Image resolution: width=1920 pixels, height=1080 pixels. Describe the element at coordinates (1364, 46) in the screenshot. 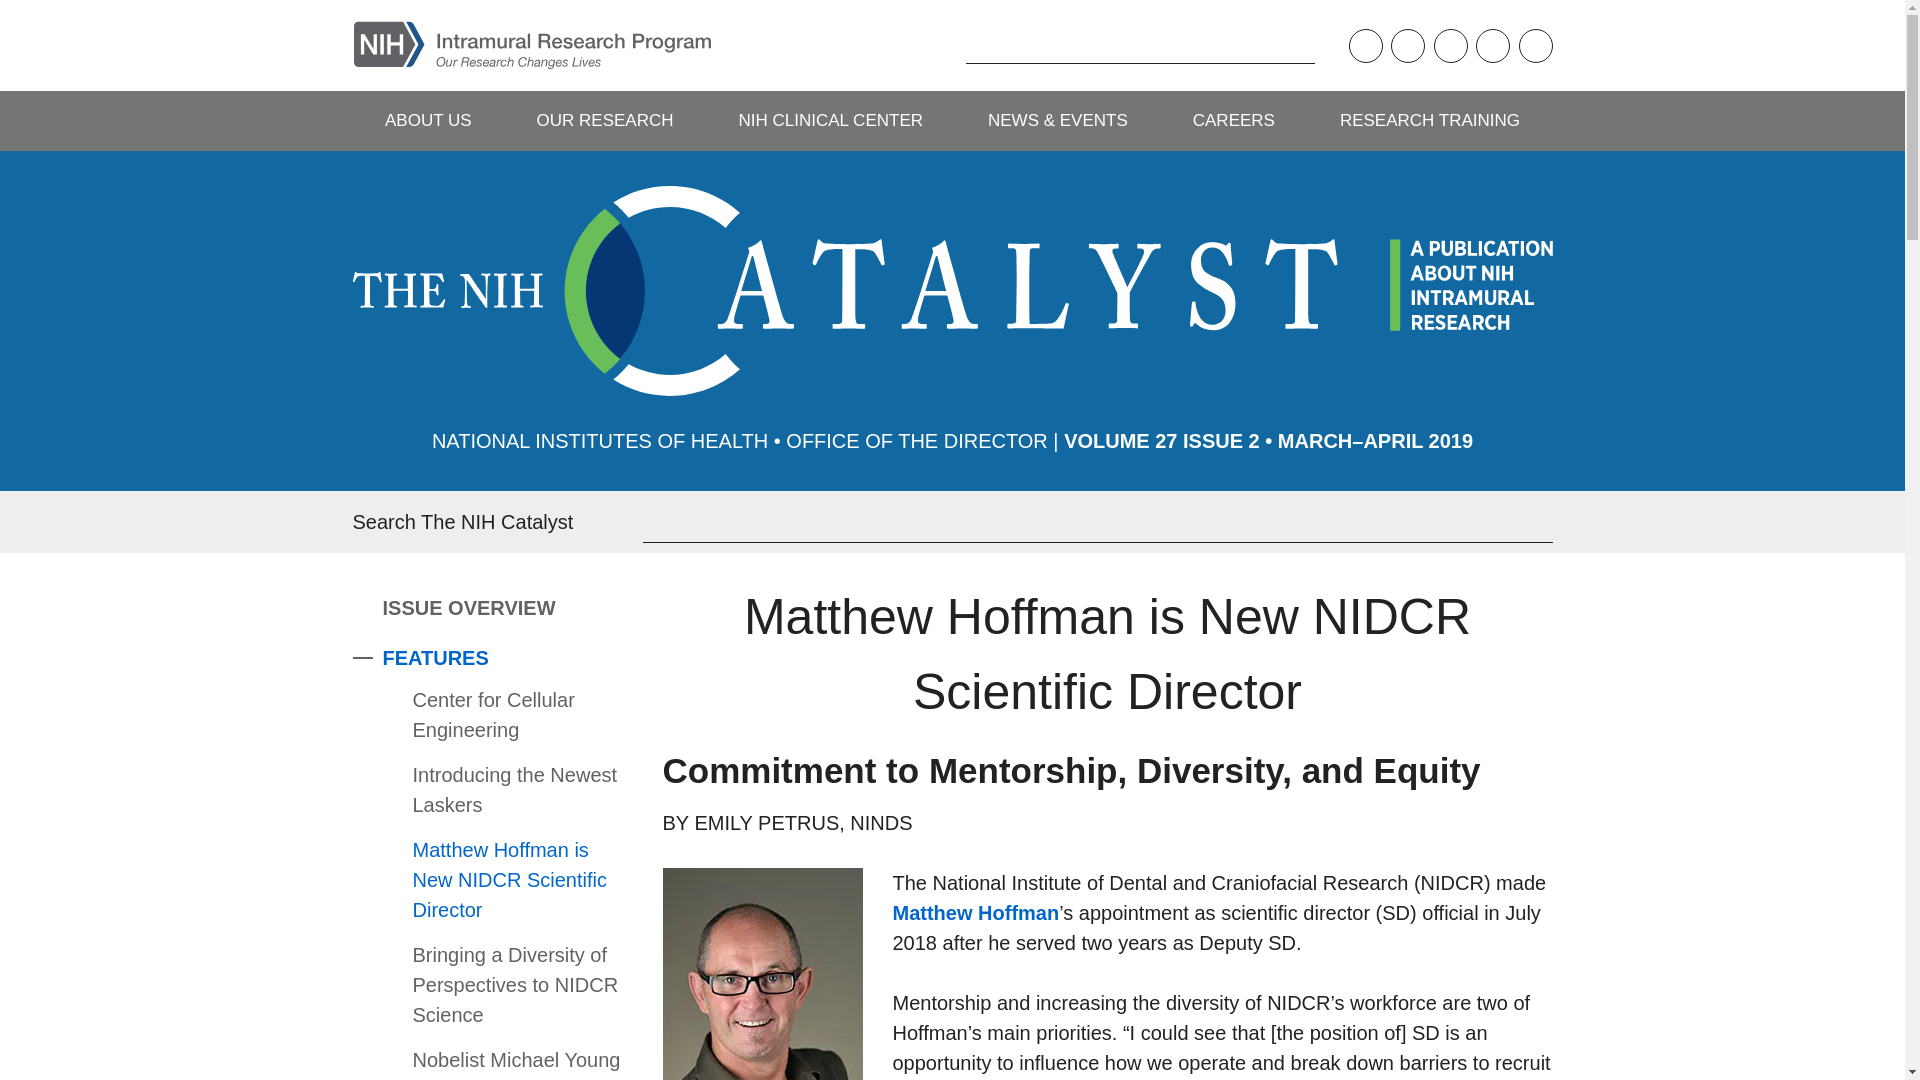

I see `Podcast` at that location.